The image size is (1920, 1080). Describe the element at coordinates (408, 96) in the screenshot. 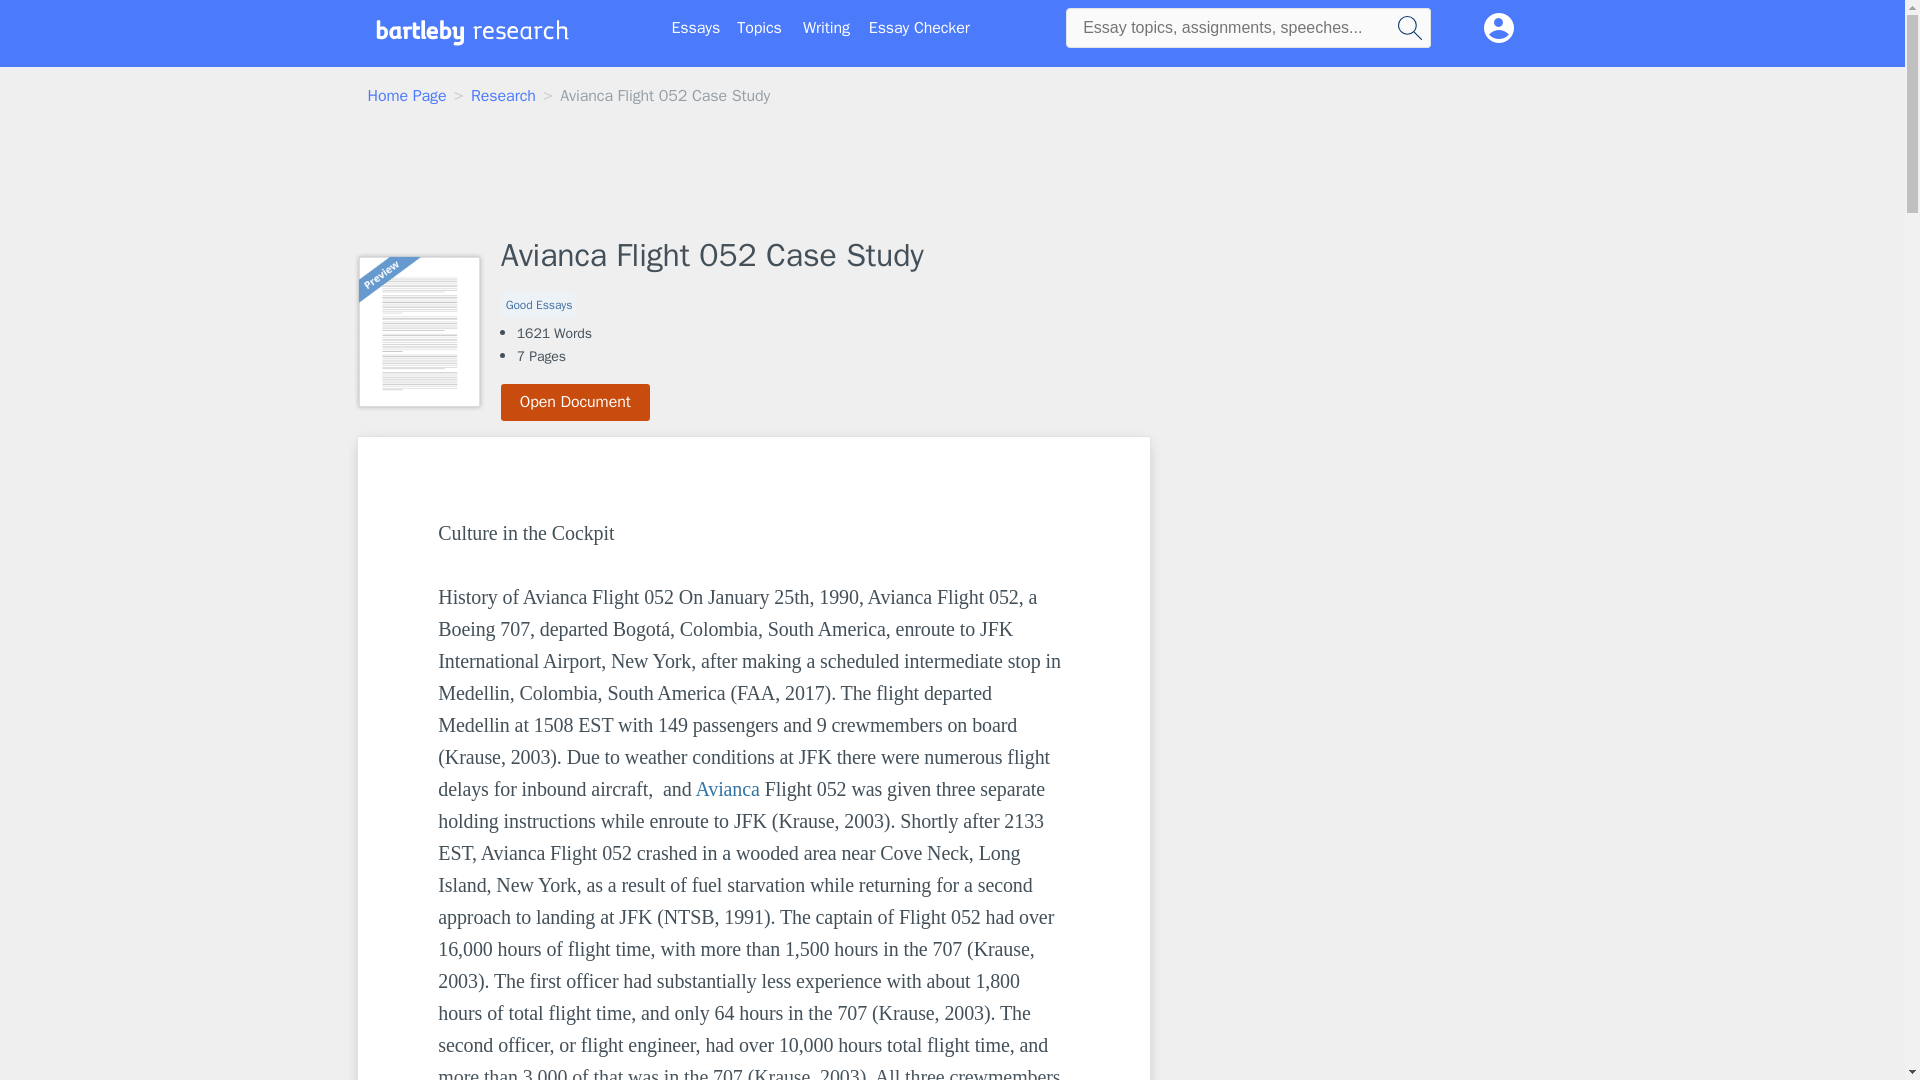

I see `Home Page` at that location.